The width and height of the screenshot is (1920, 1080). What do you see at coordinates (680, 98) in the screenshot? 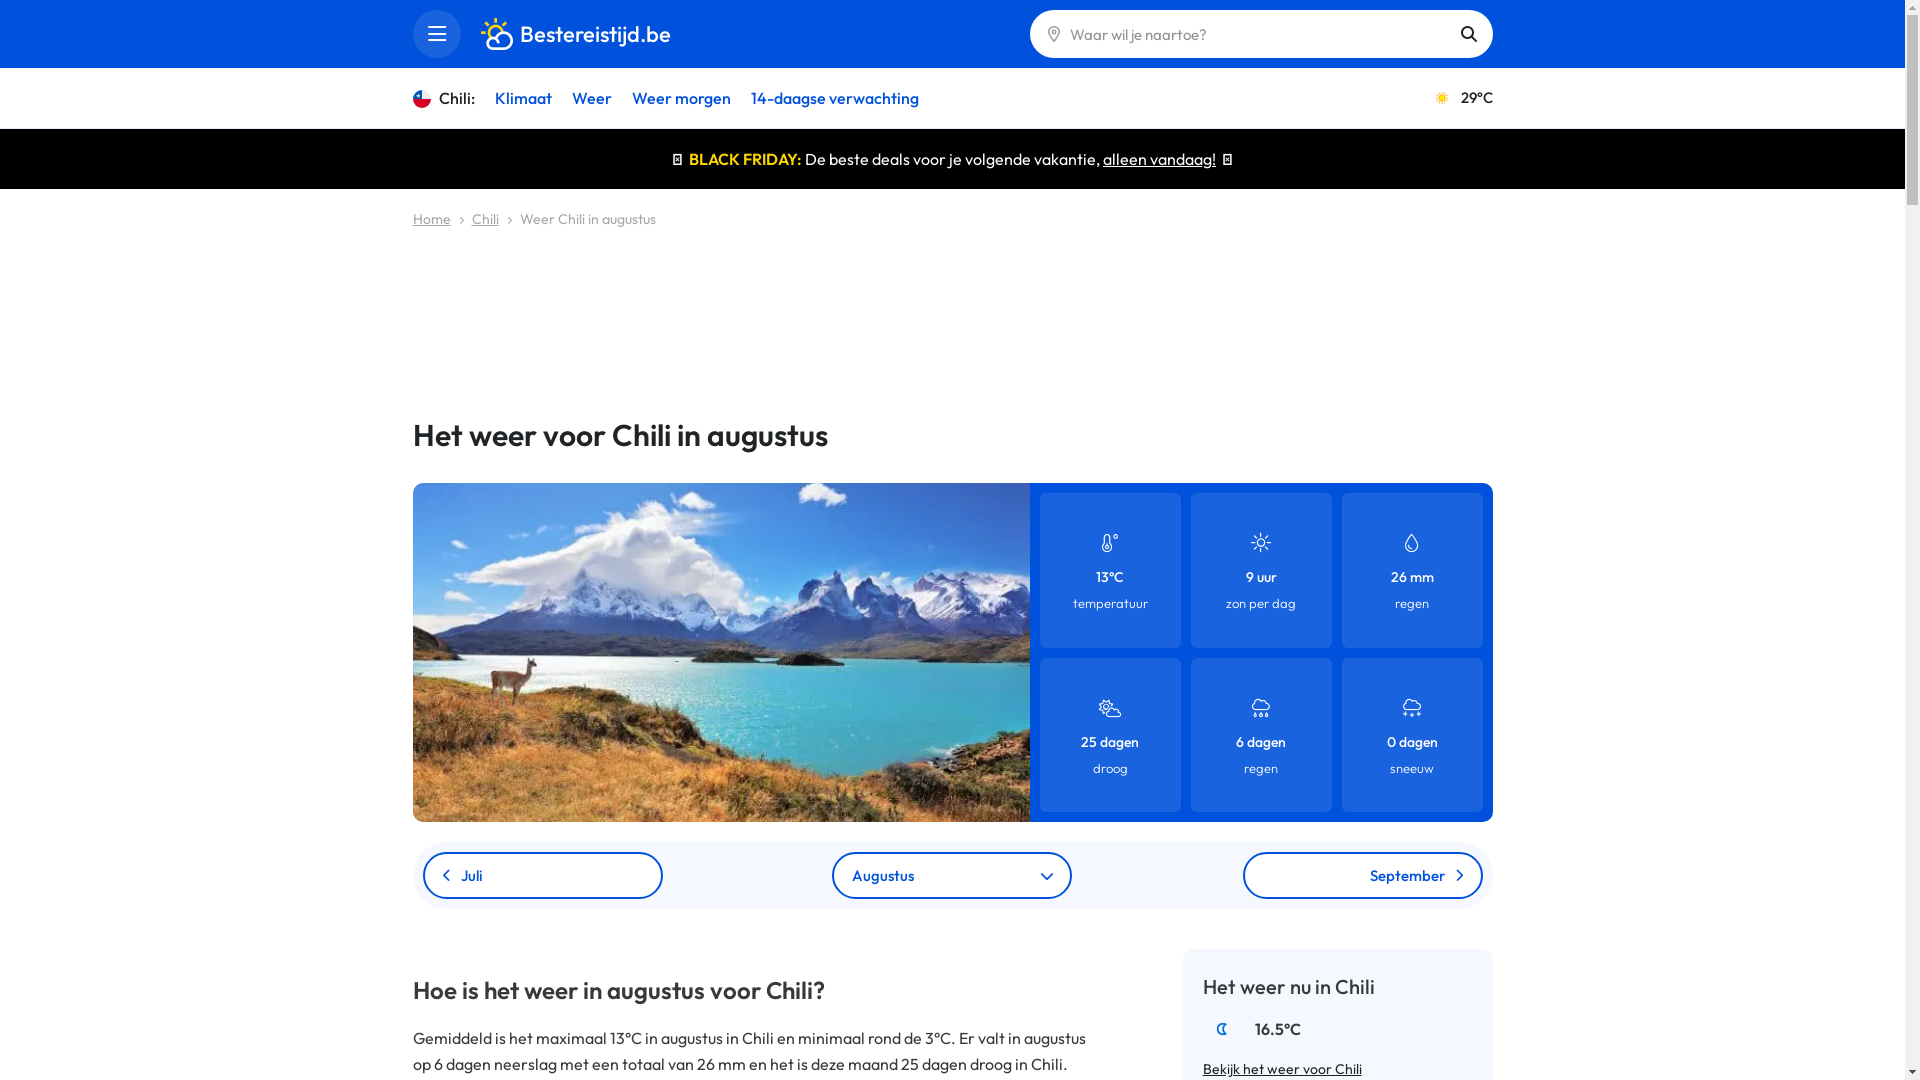
I see `Weer morgen` at bounding box center [680, 98].